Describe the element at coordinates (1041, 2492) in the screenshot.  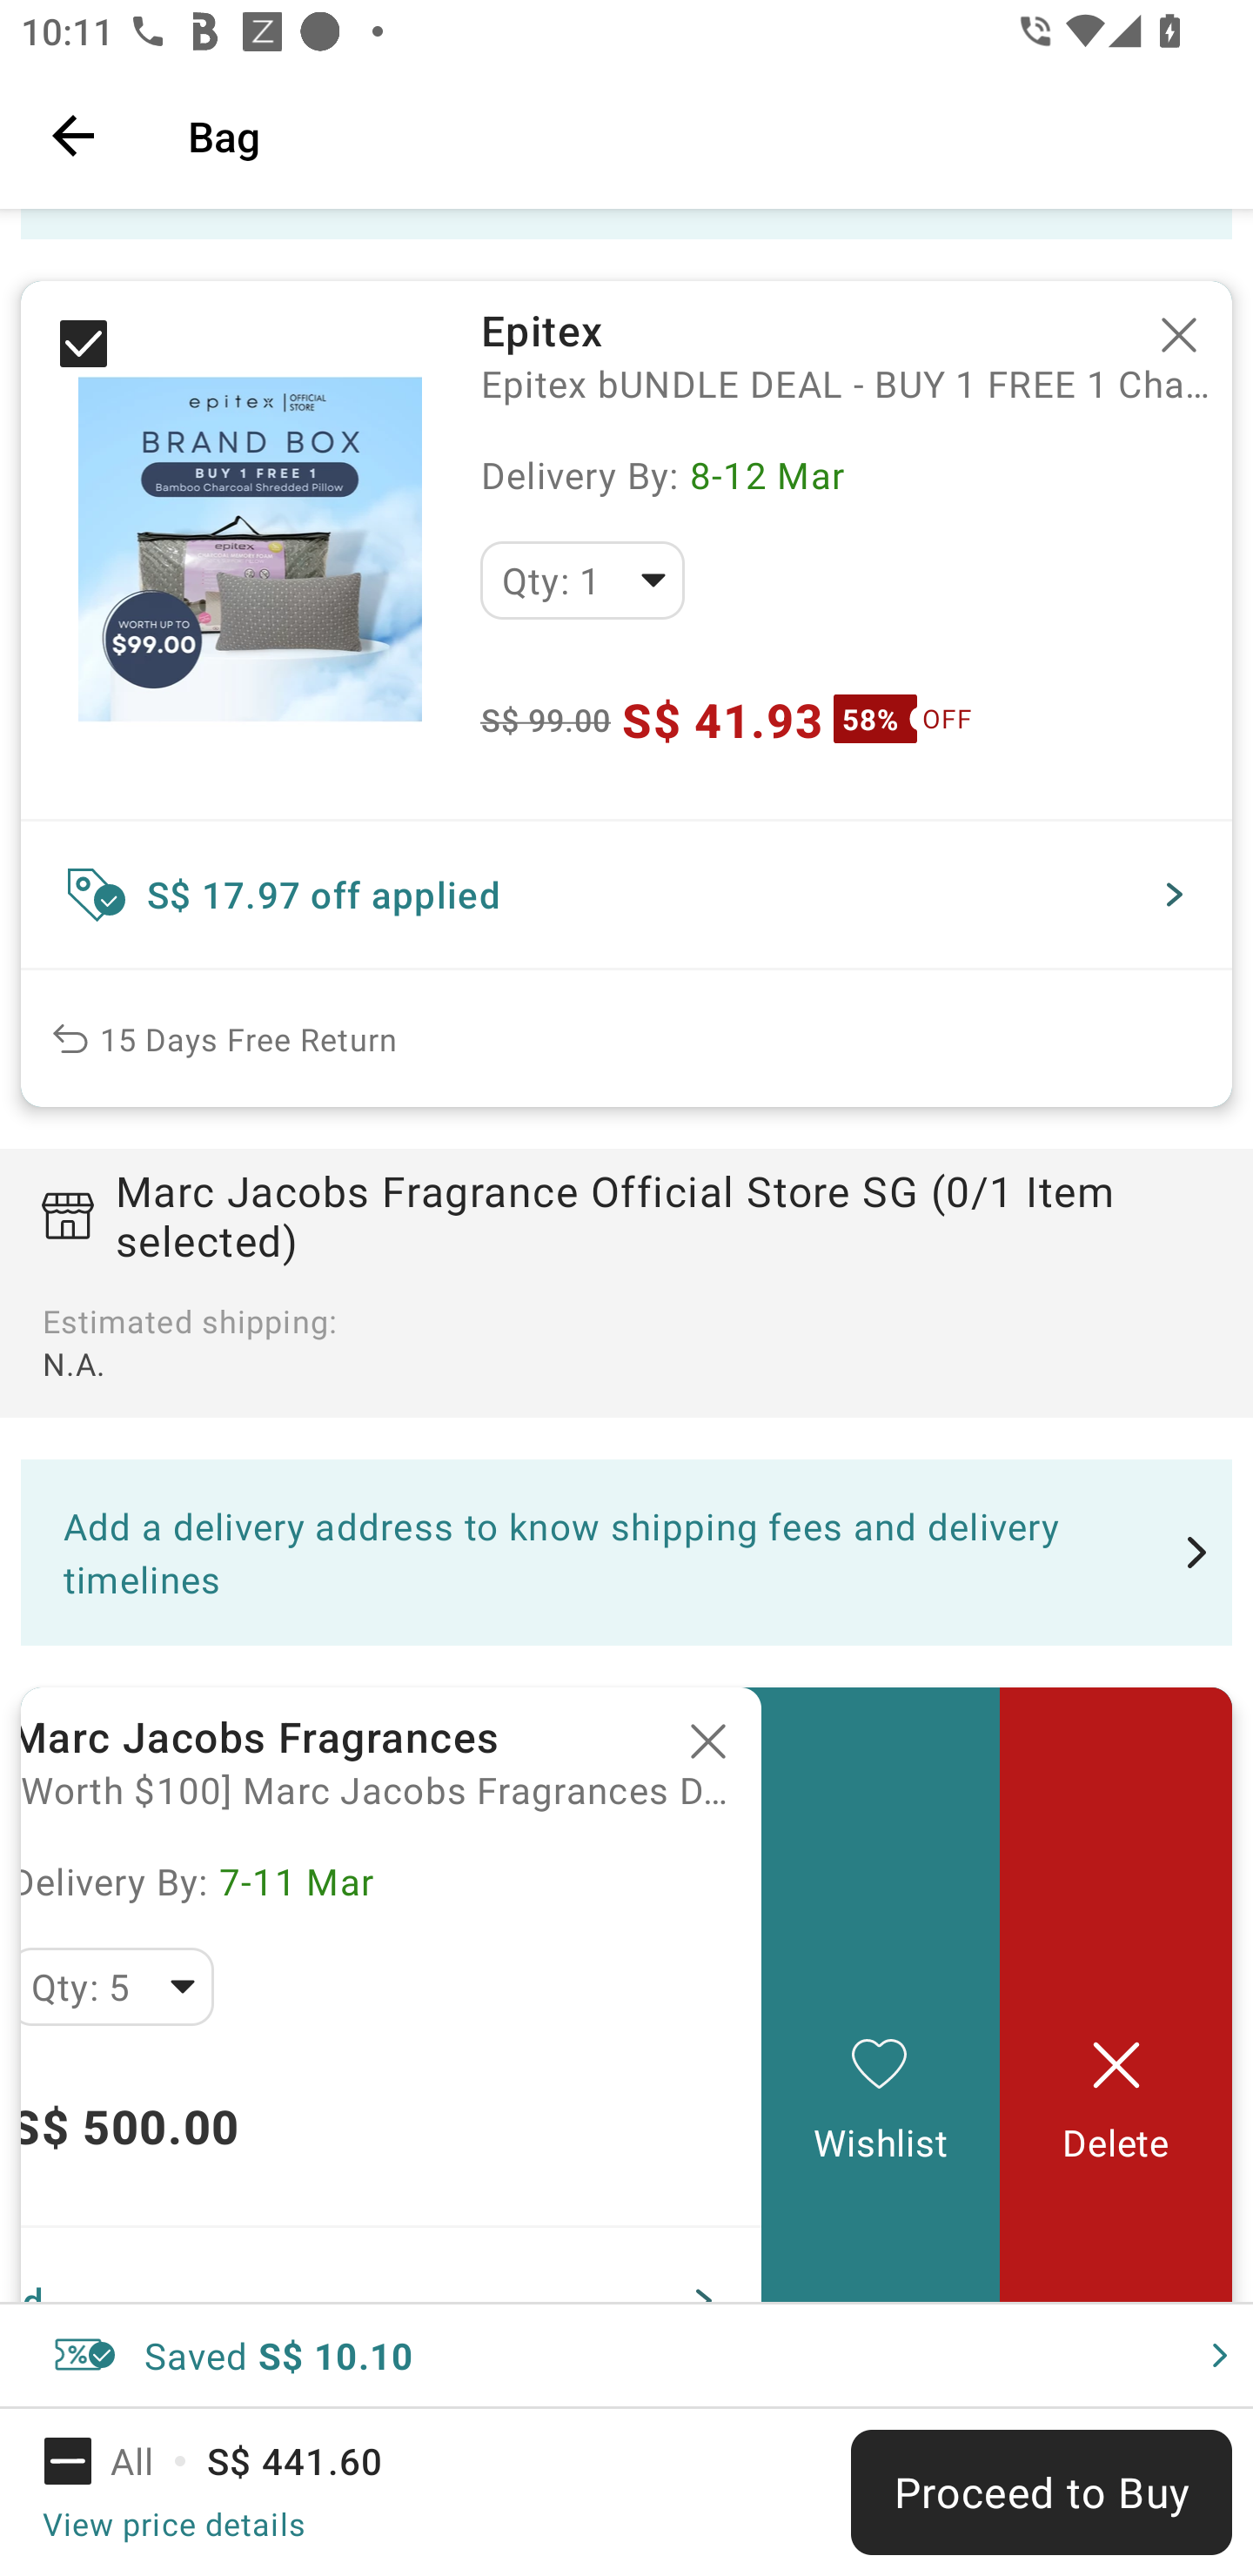
I see `Proceed to Buy` at that location.